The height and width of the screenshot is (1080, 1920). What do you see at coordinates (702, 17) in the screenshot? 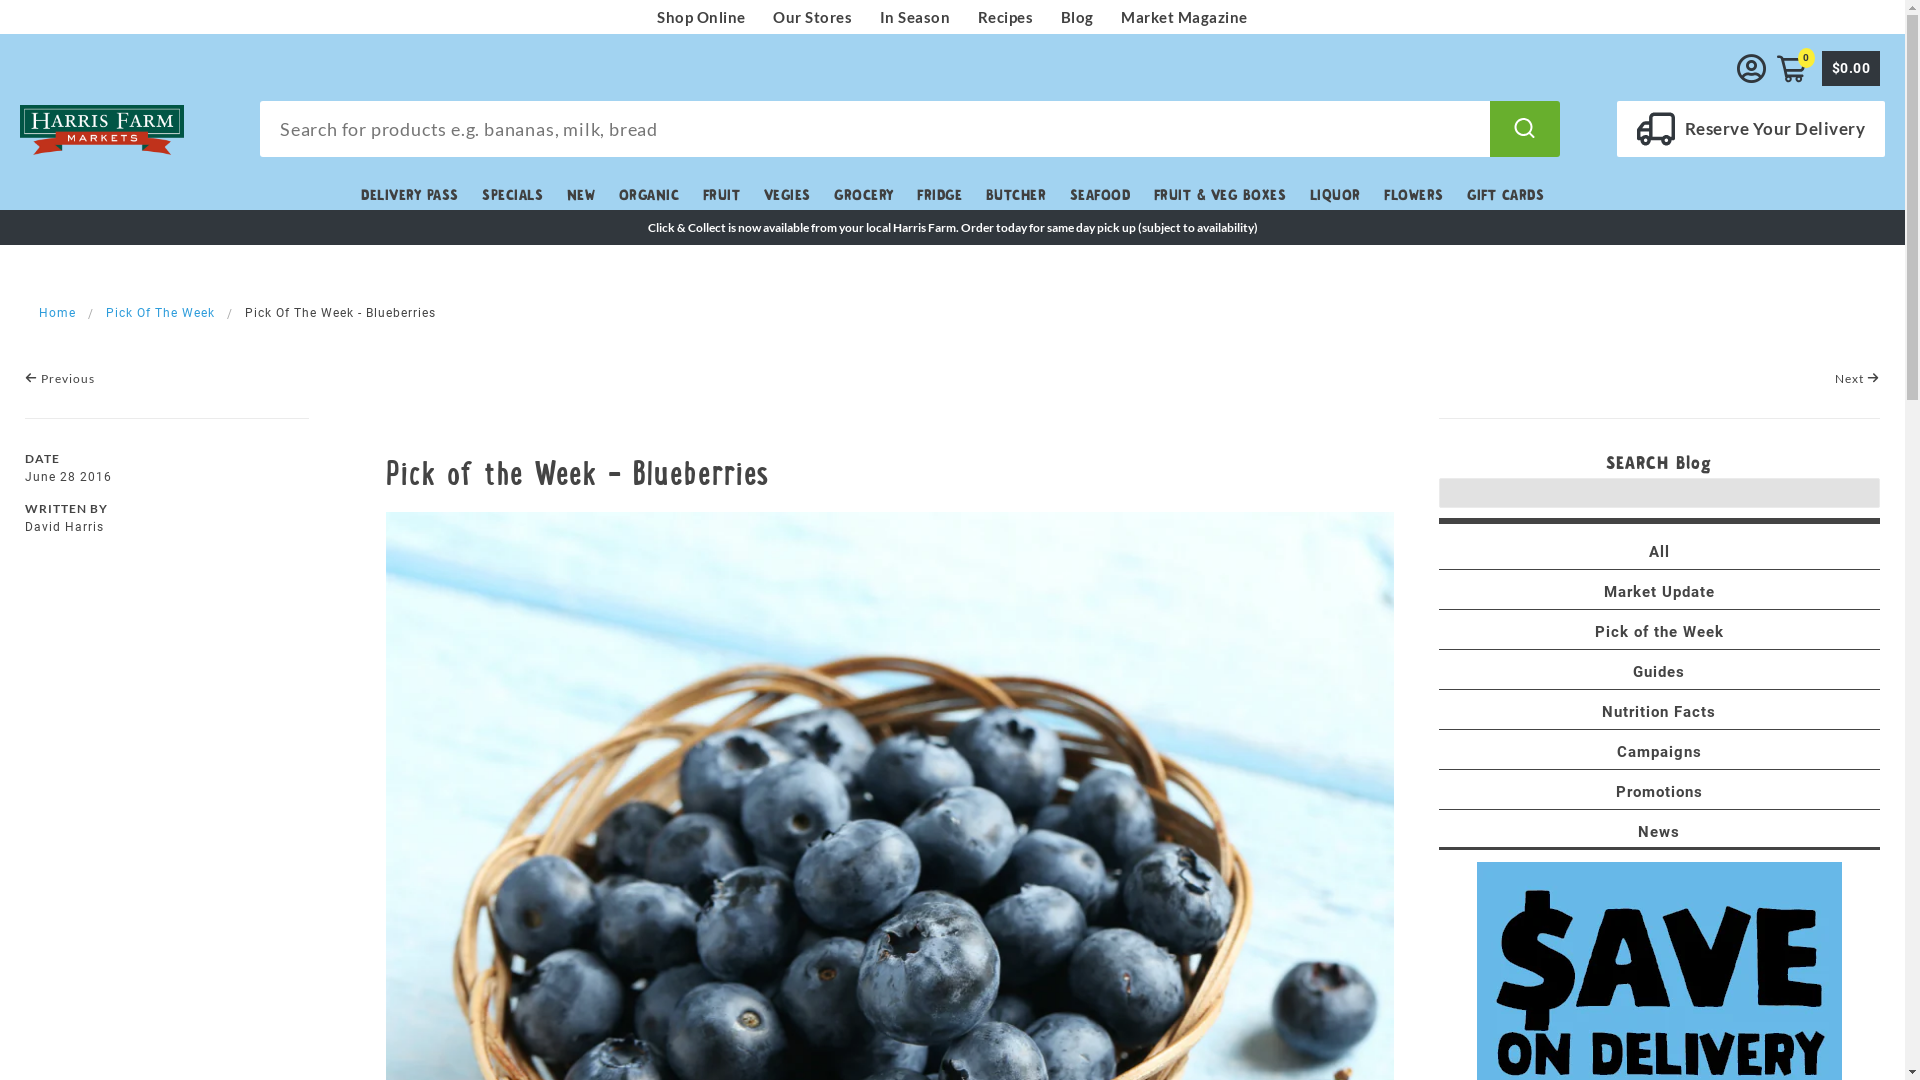
I see `Shop Online` at bounding box center [702, 17].